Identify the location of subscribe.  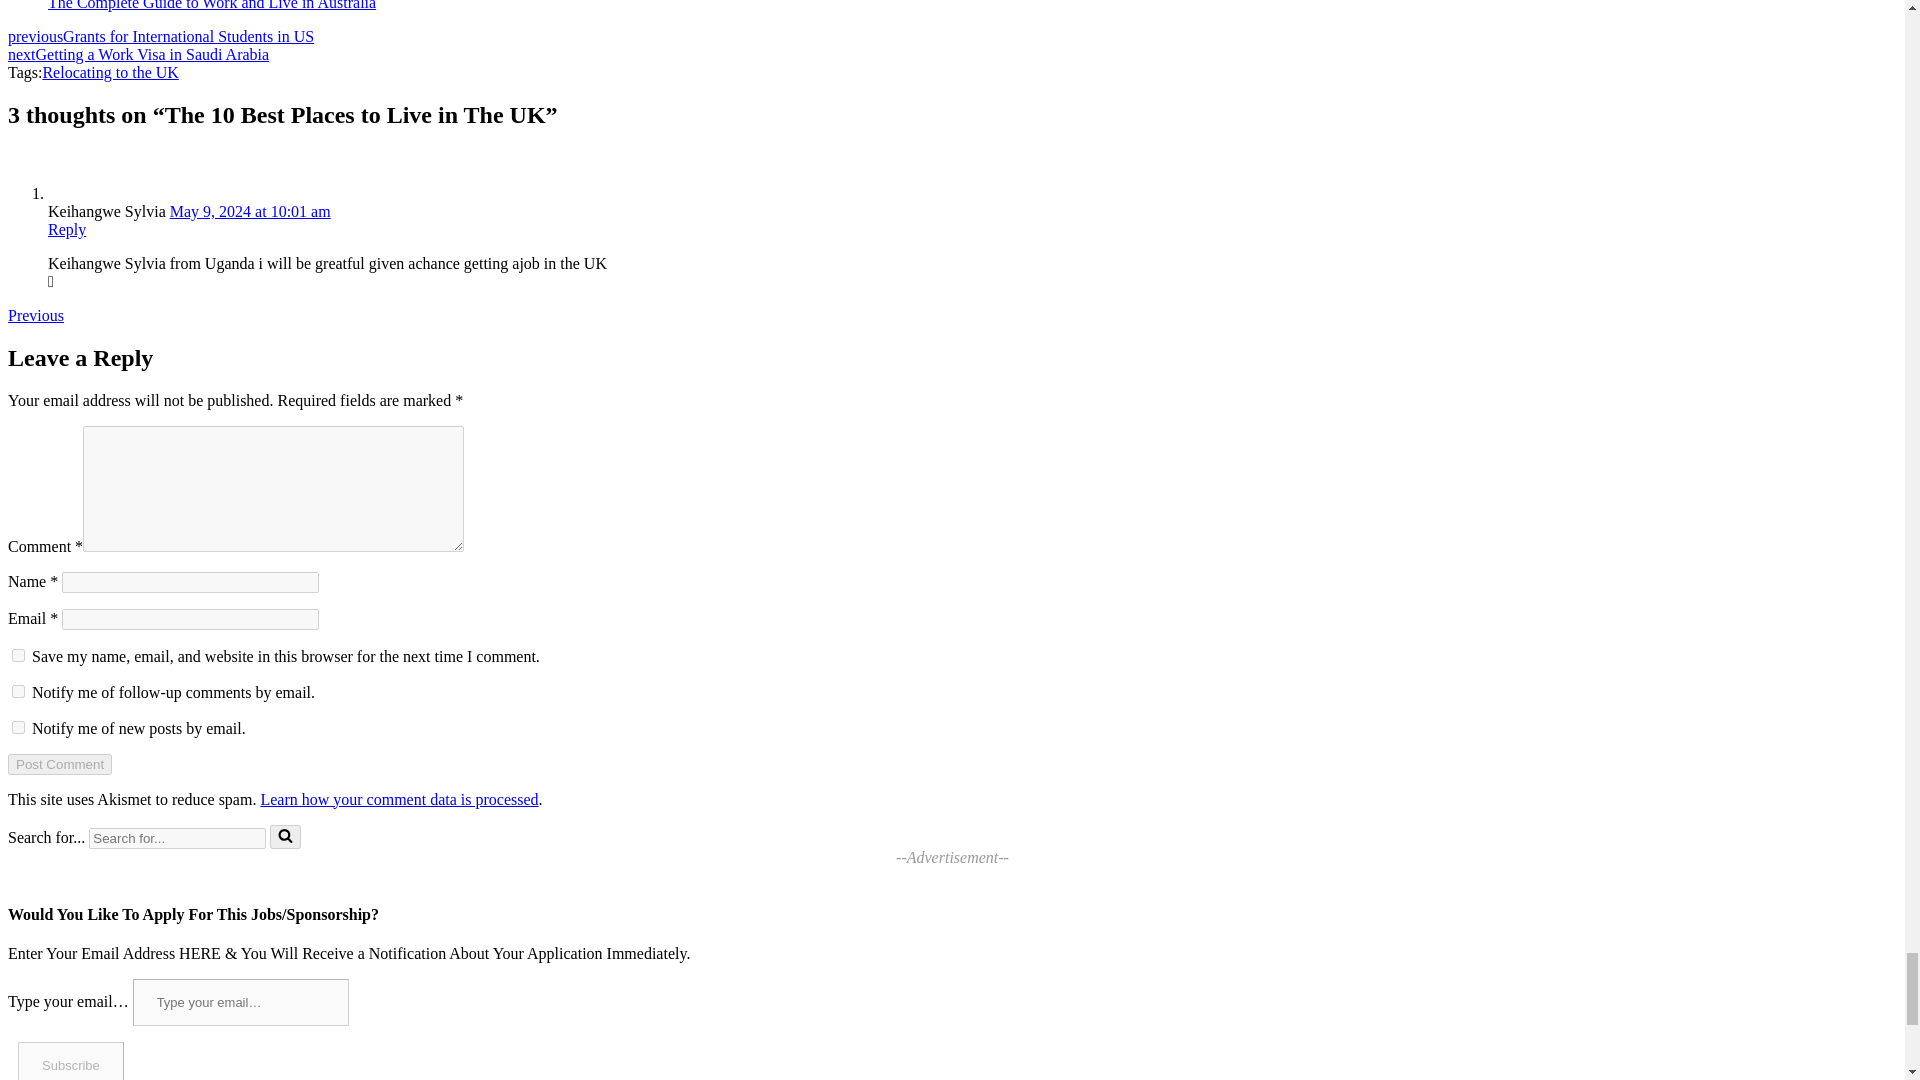
(18, 728).